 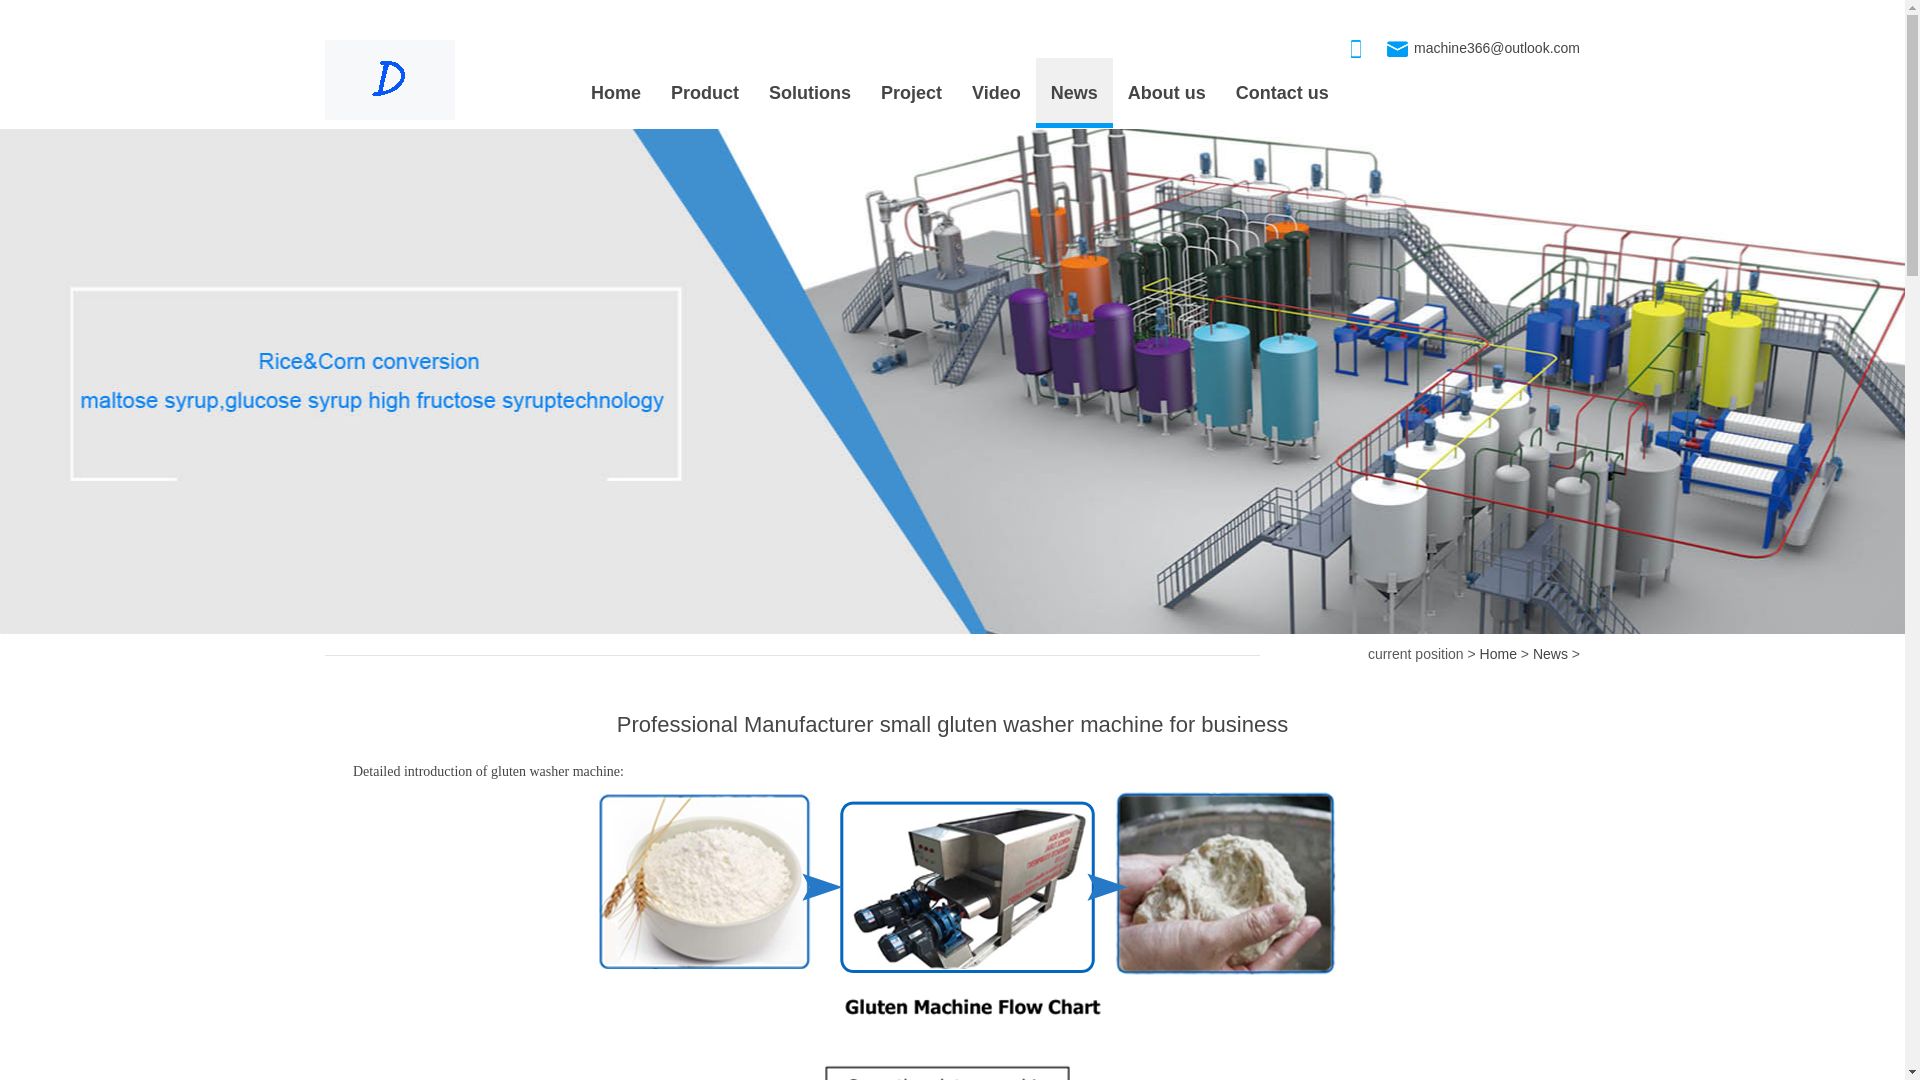 What do you see at coordinates (810, 93) in the screenshot?
I see `Solutions` at bounding box center [810, 93].